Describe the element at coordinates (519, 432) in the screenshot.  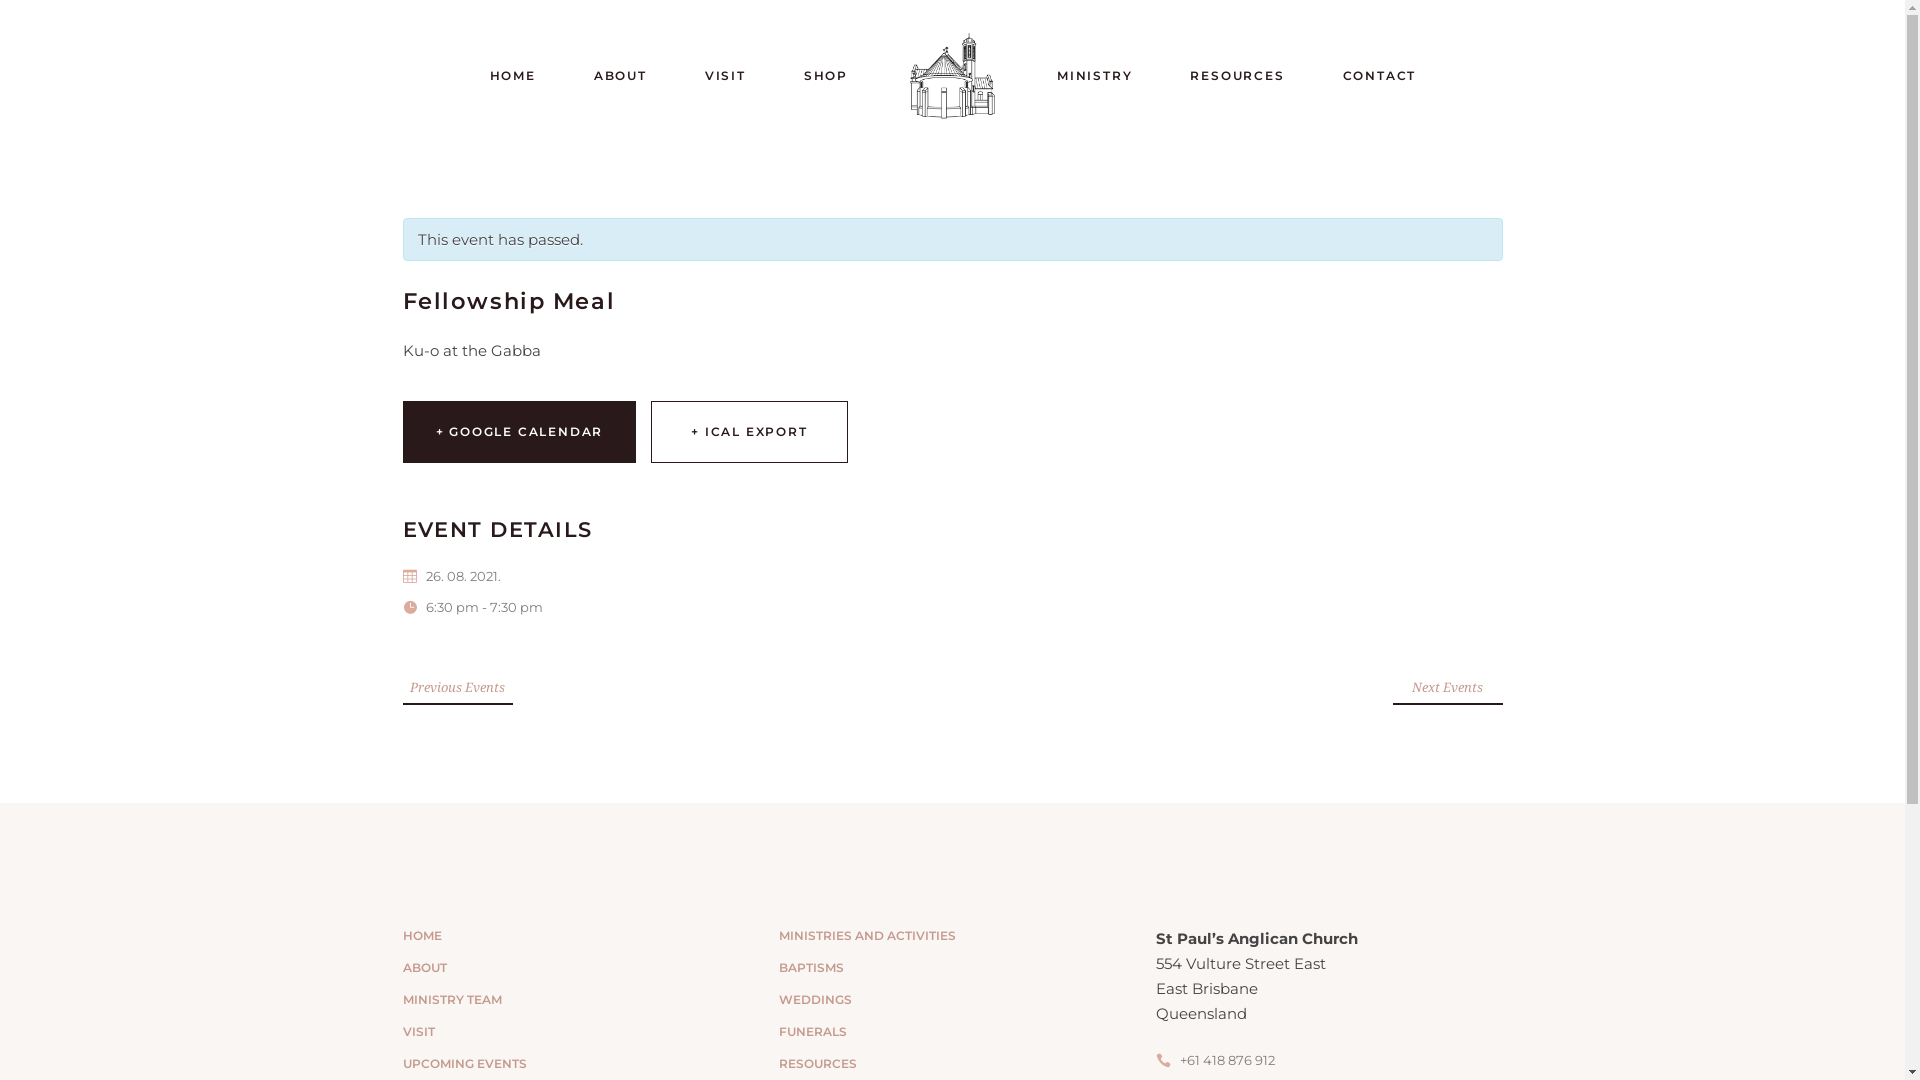
I see `+ GOOGLE CALENDAR` at that location.